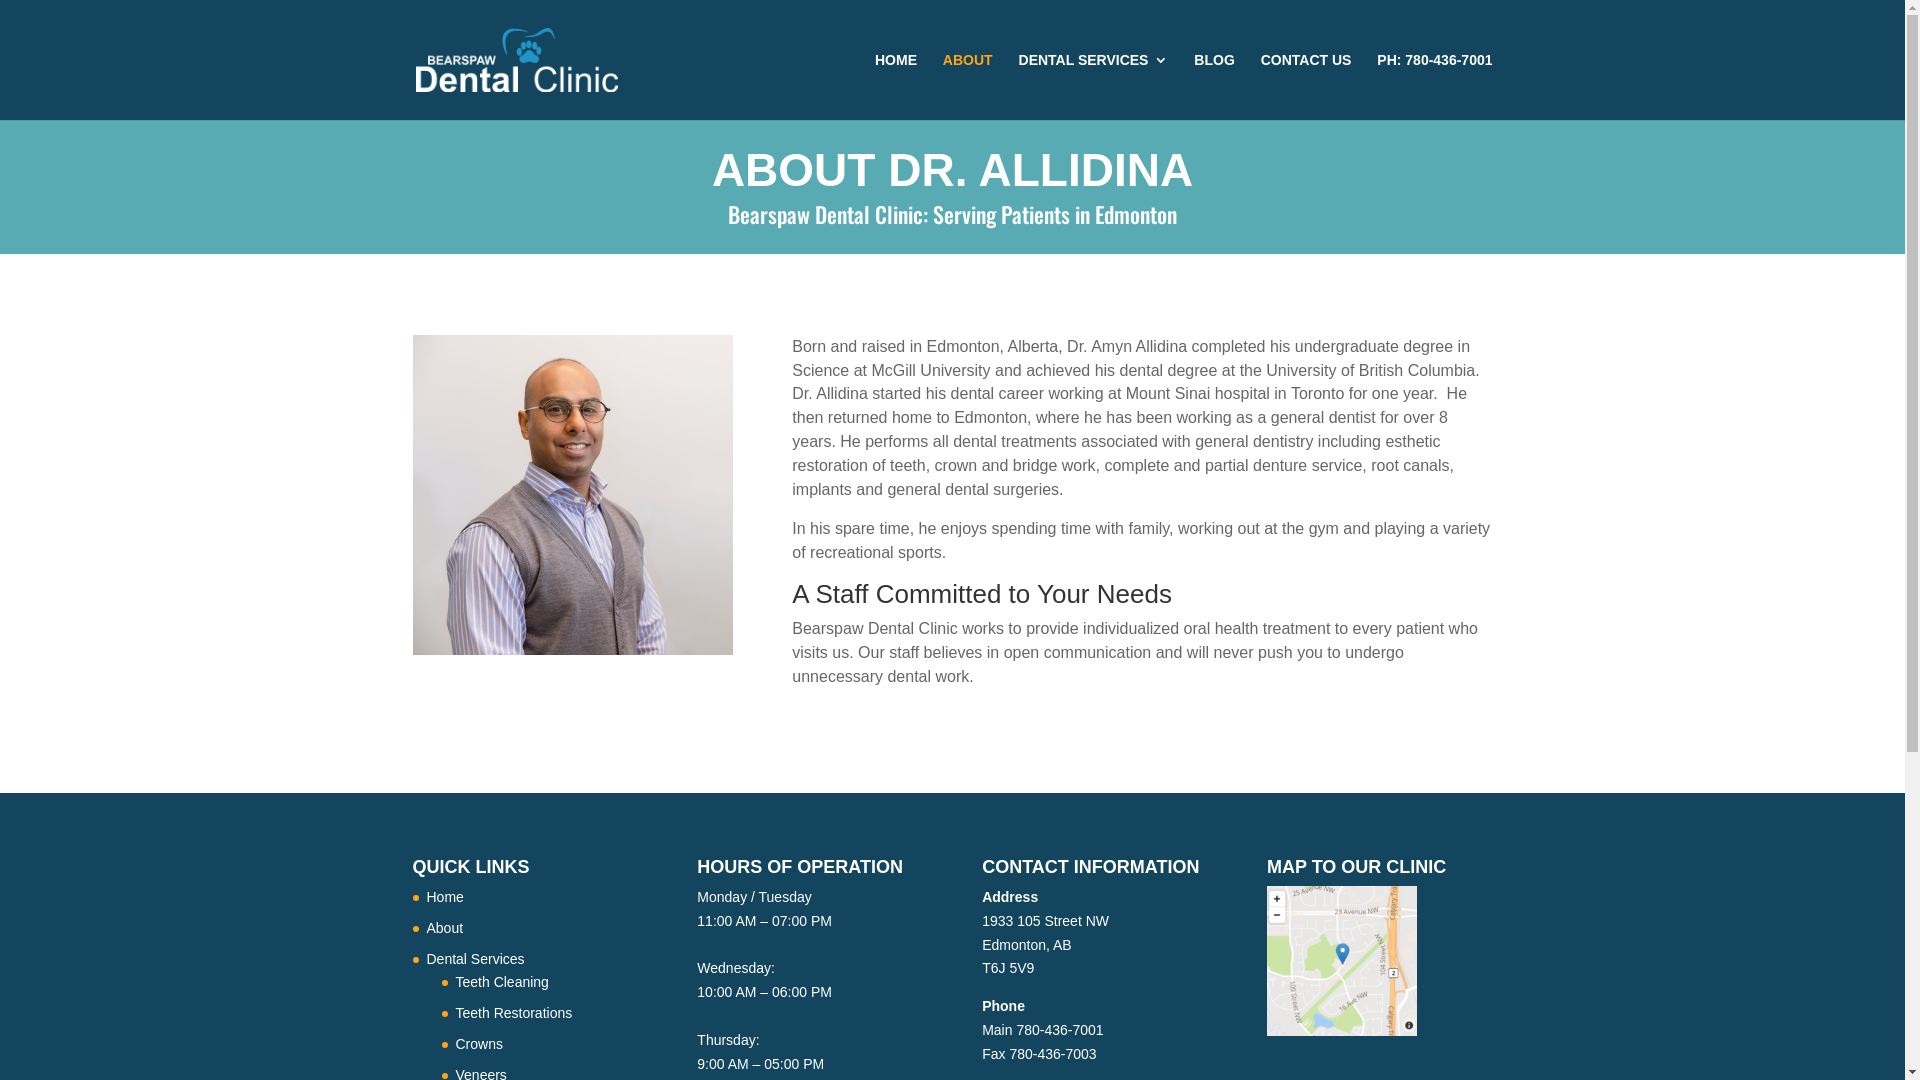 The height and width of the screenshot is (1080, 1920). Describe the element at coordinates (1306, 86) in the screenshot. I see `CONTACT US` at that location.